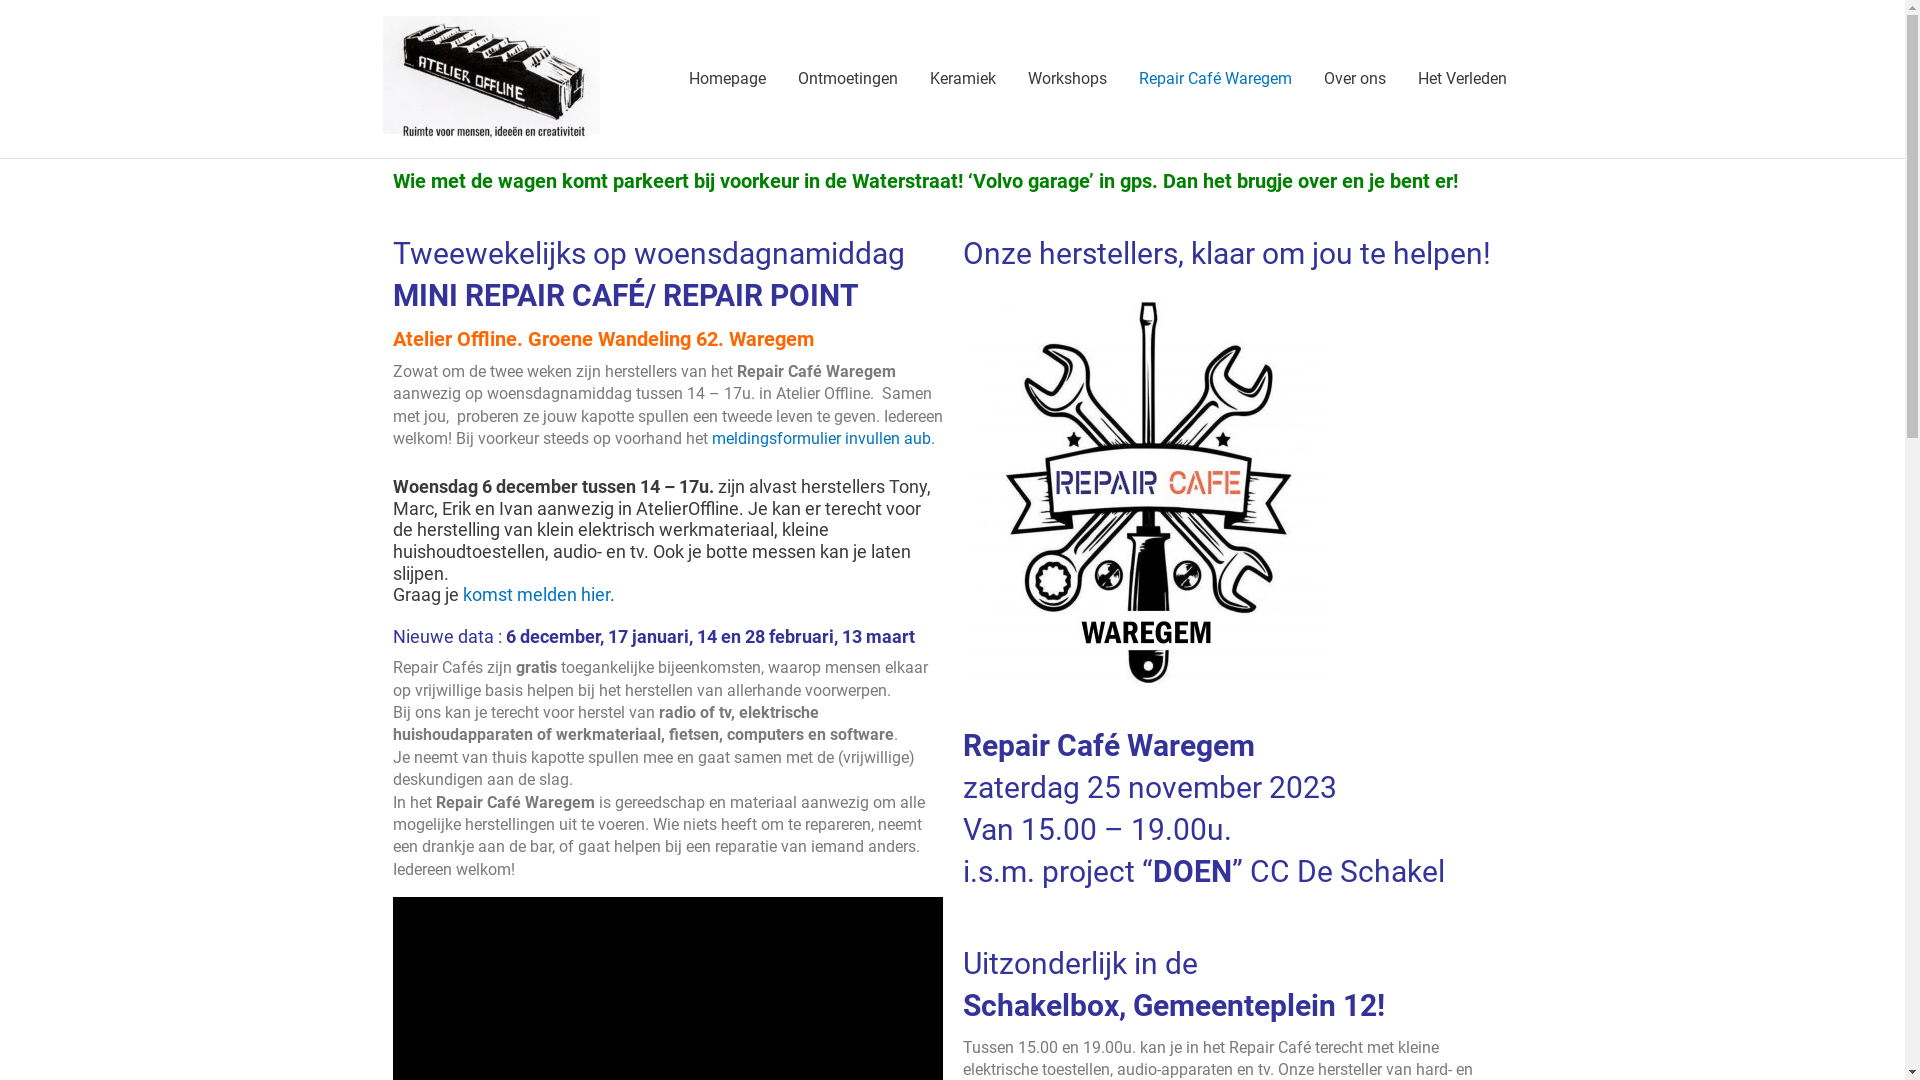  What do you see at coordinates (726, 79) in the screenshot?
I see `Homepage` at bounding box center [726, 79].